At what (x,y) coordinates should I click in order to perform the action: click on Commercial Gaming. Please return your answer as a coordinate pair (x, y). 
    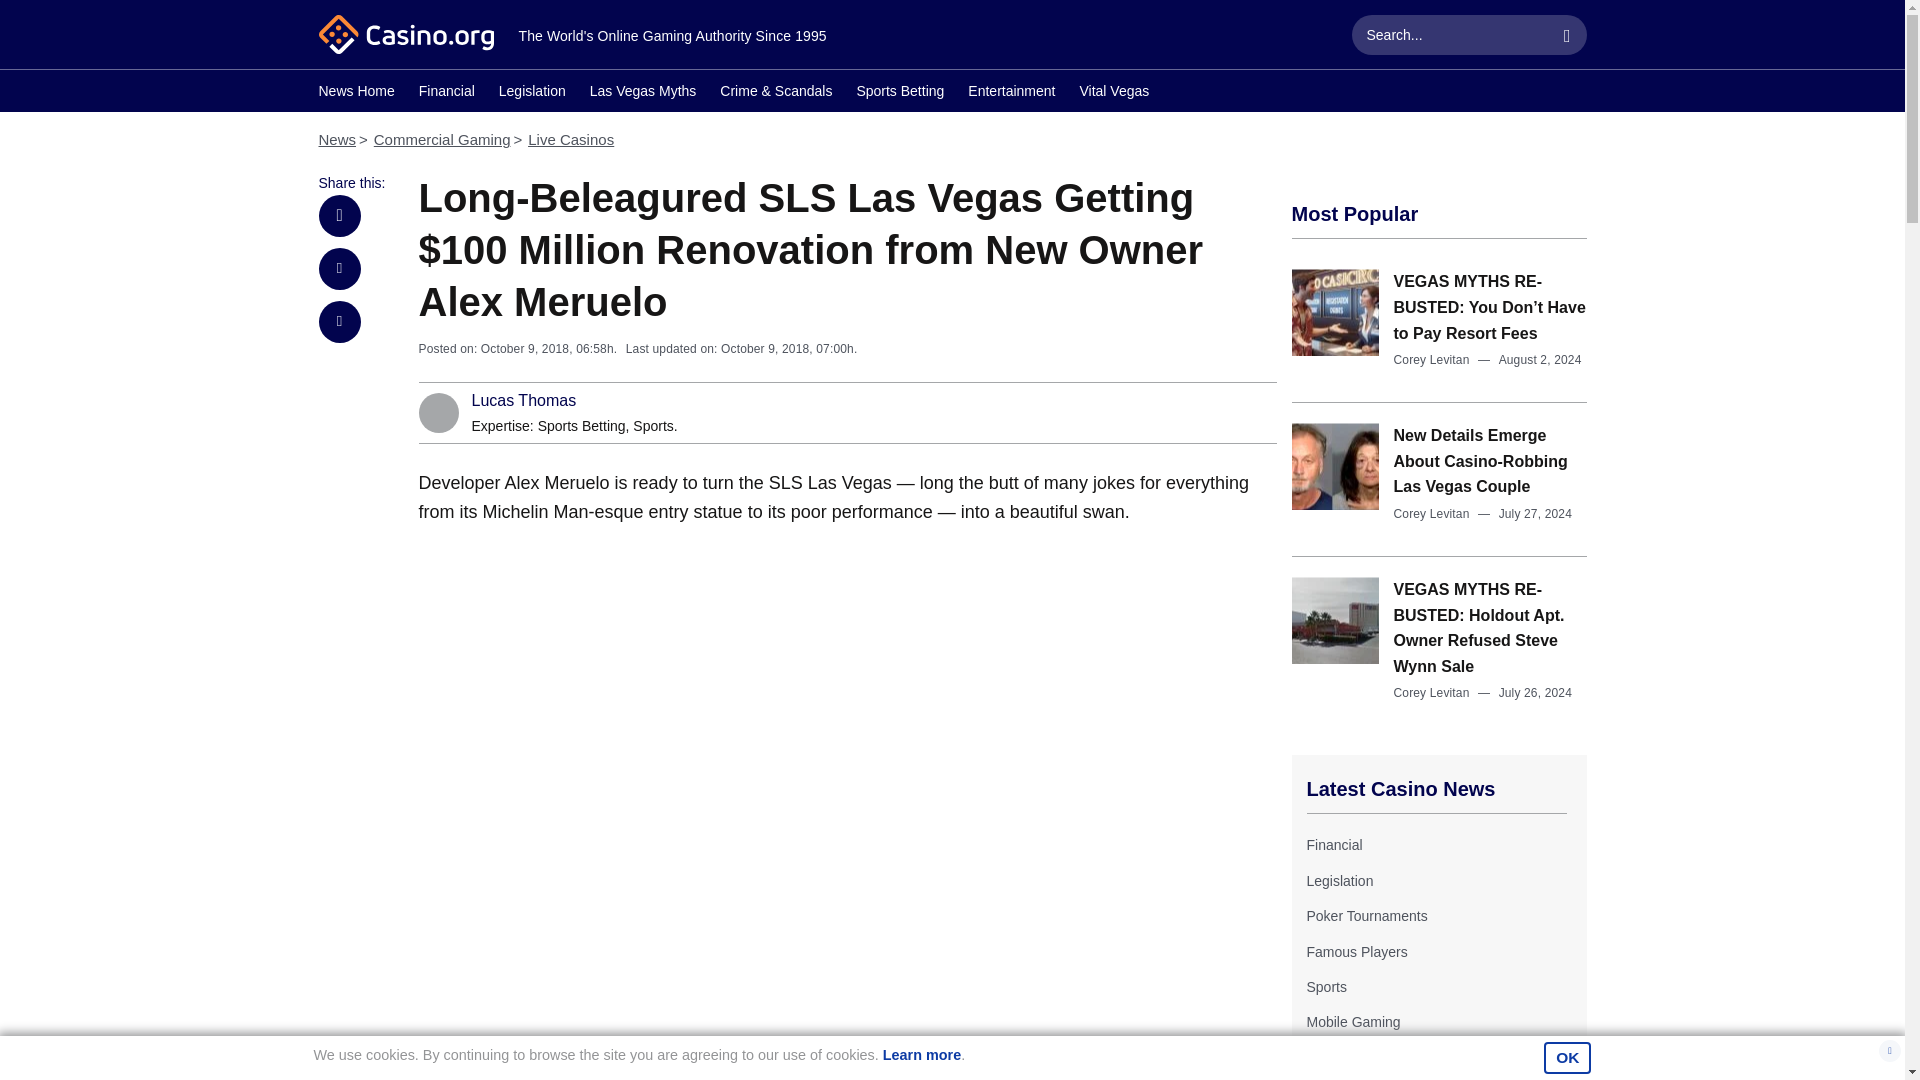
    Looking at the image, I should click on (442, 138).